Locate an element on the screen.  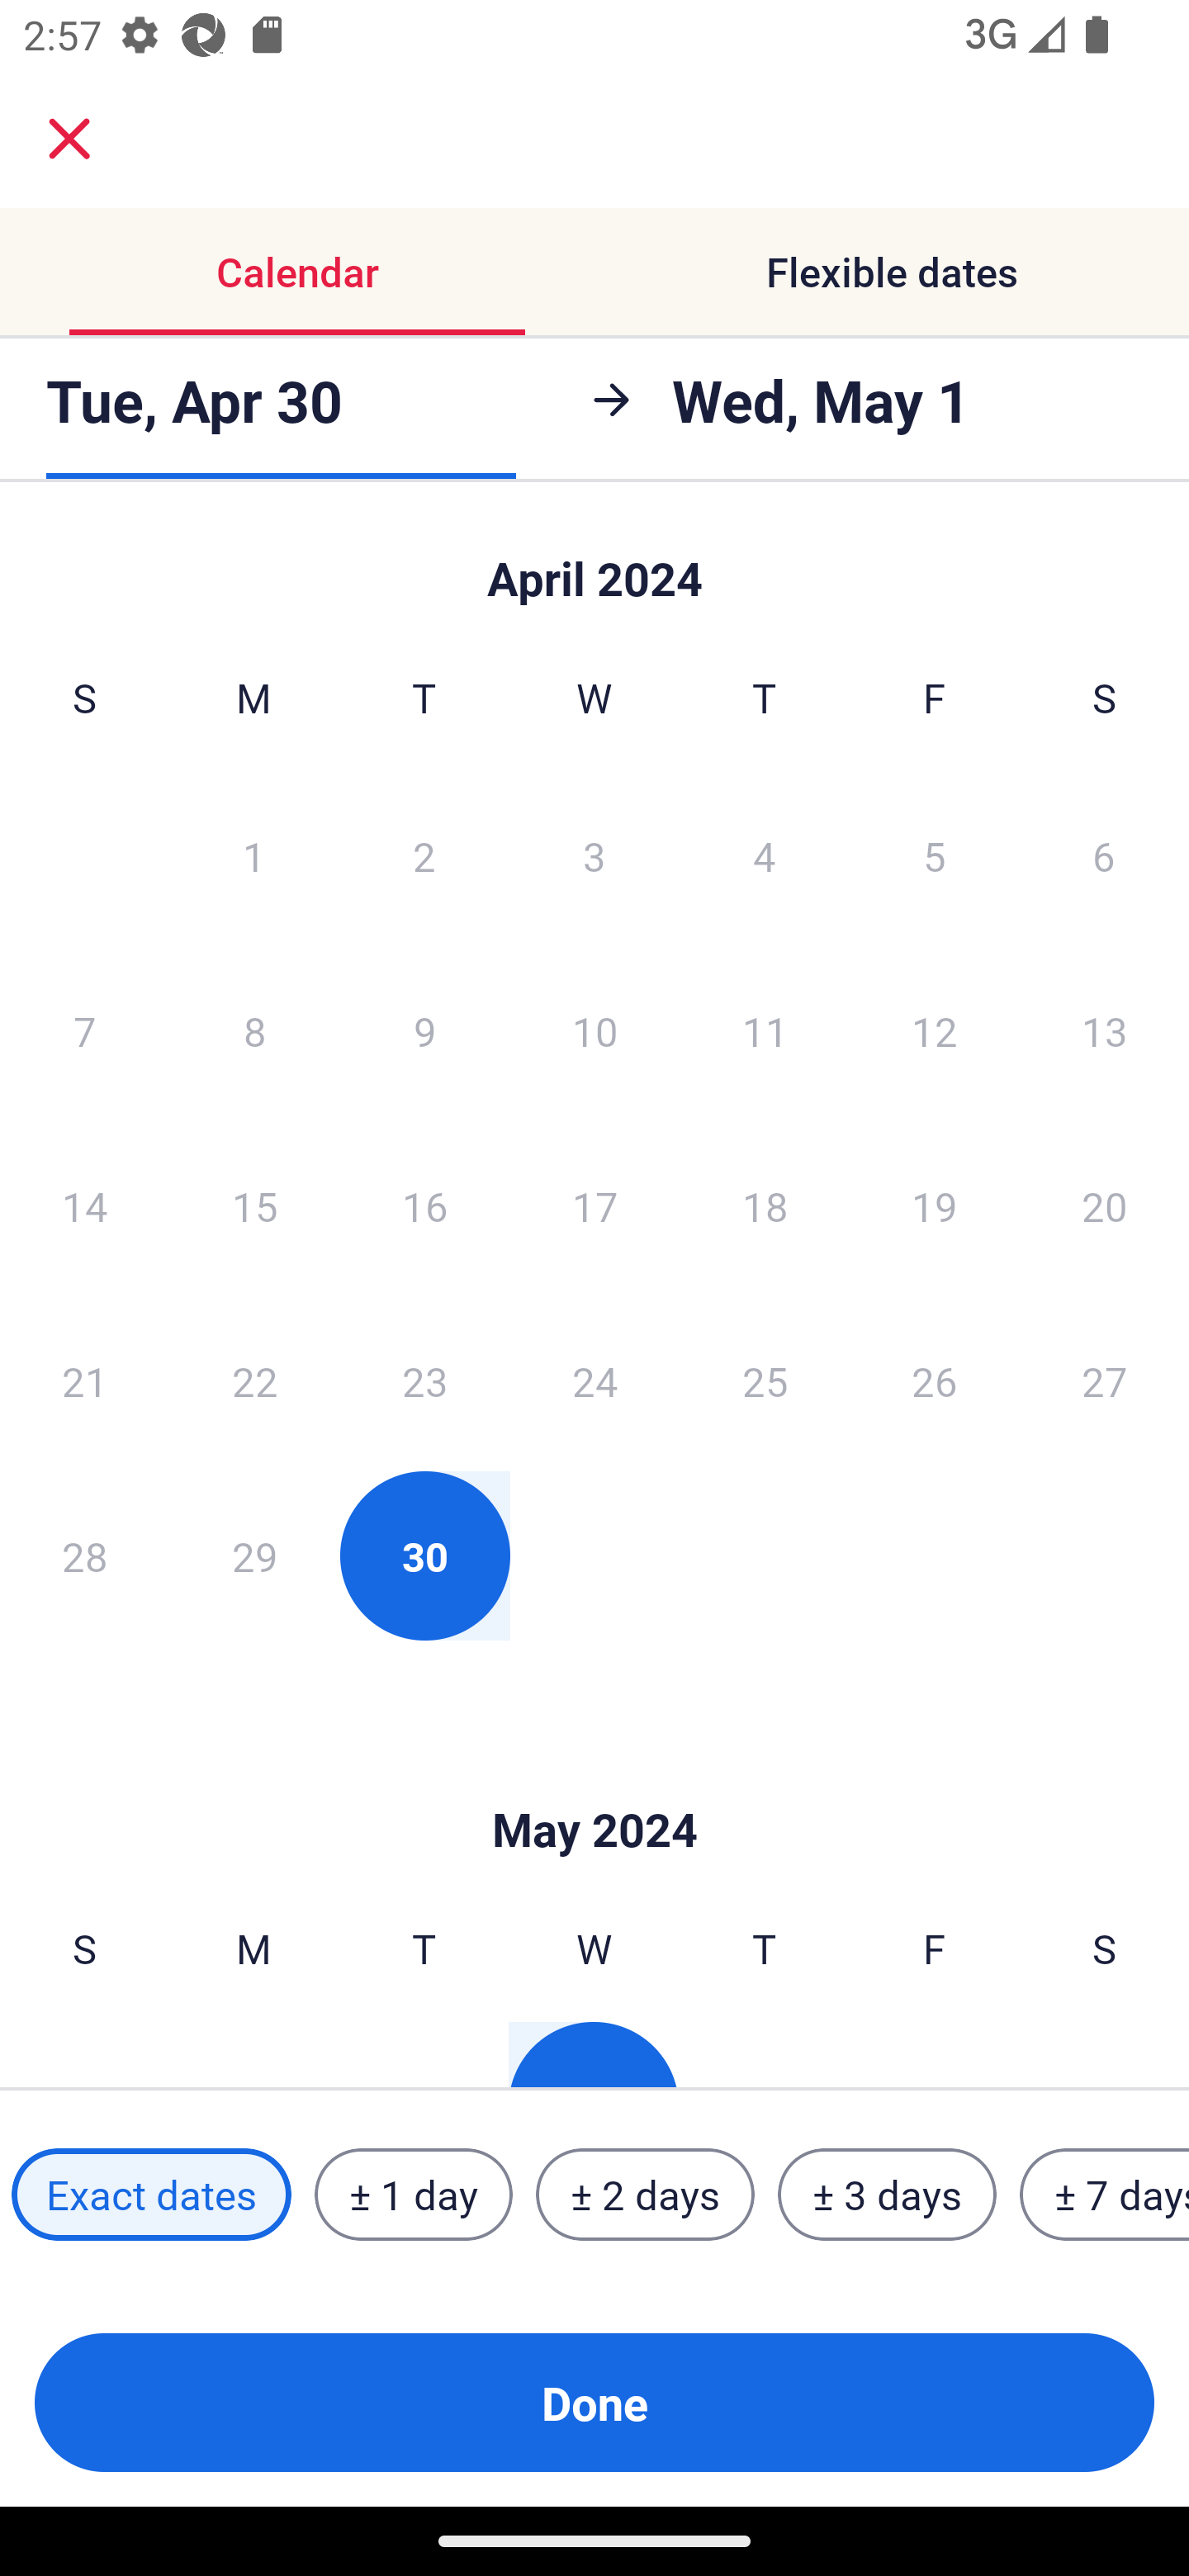
10 Wednesday, April 10, 2024 is located at coordinates (594, 1030).